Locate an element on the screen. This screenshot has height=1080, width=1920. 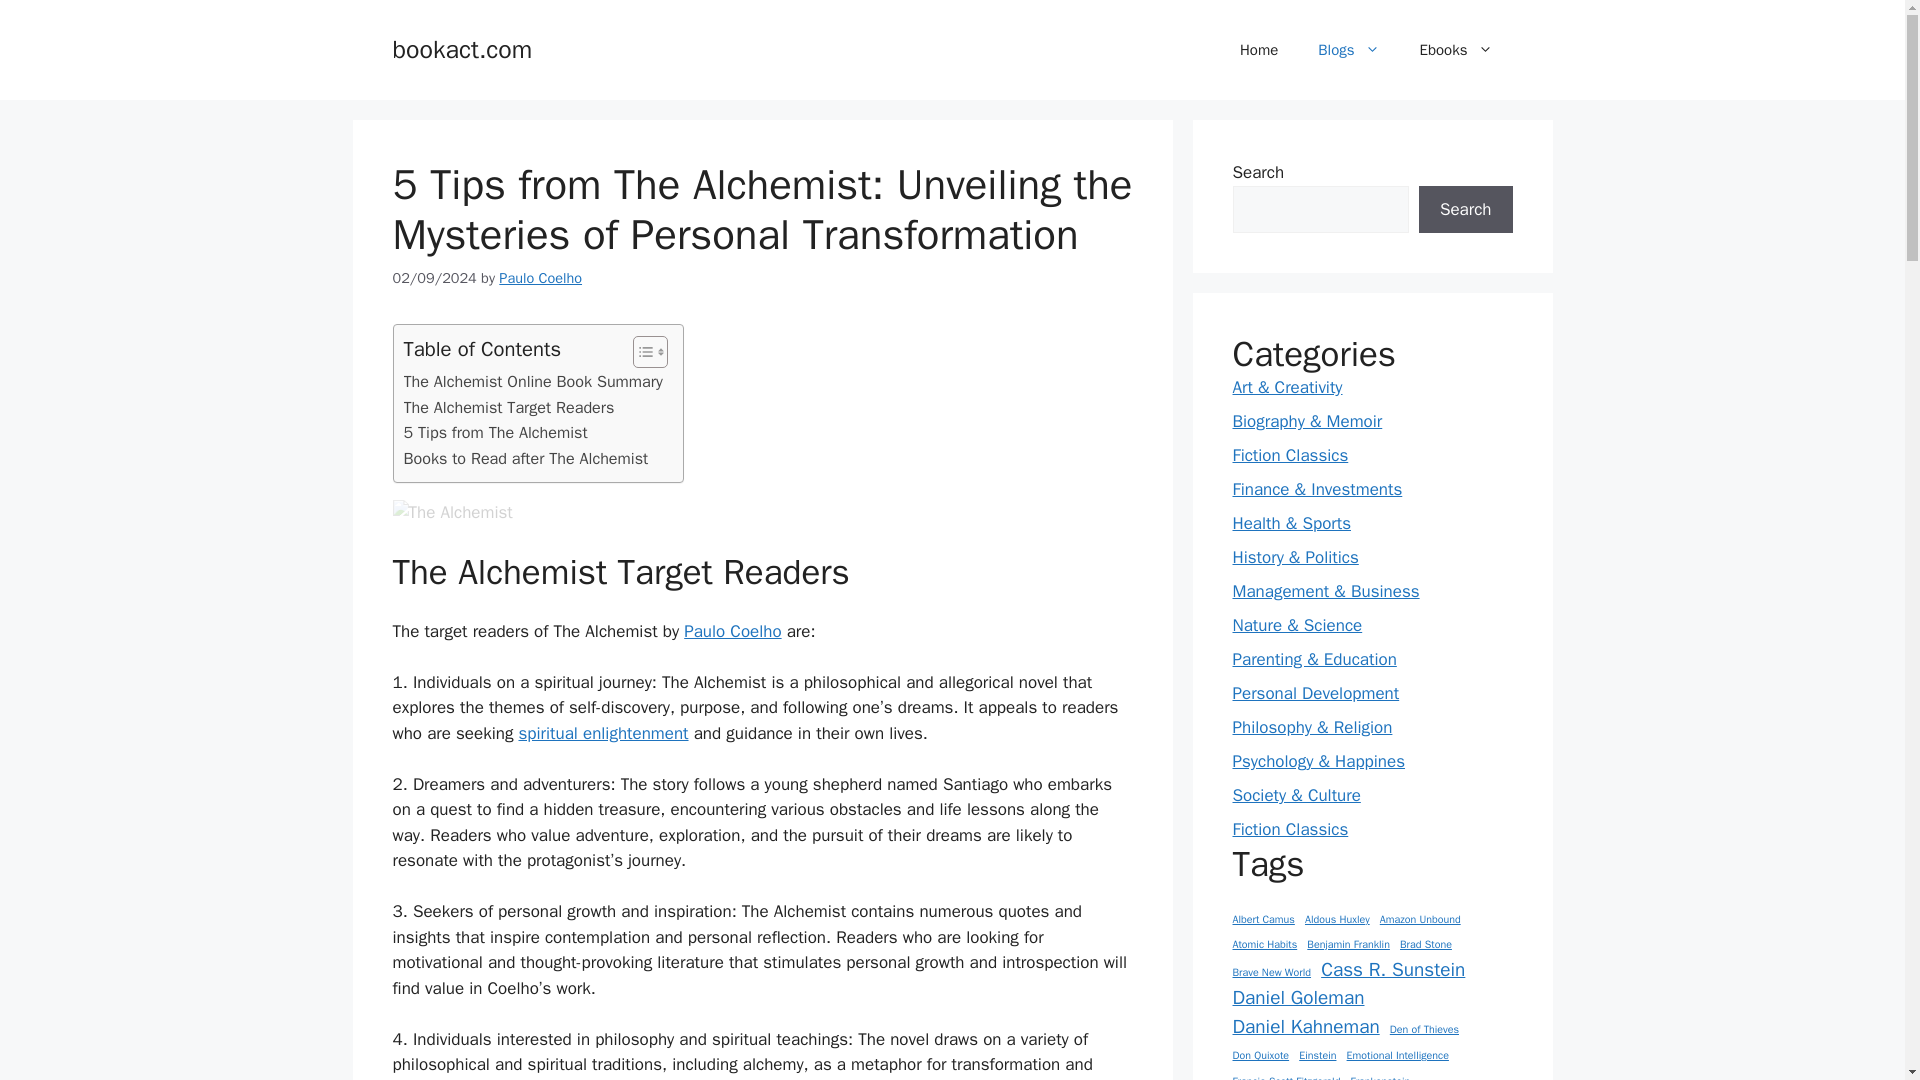
Books to Read after The Alchemist is located at coordinates (526, 458).